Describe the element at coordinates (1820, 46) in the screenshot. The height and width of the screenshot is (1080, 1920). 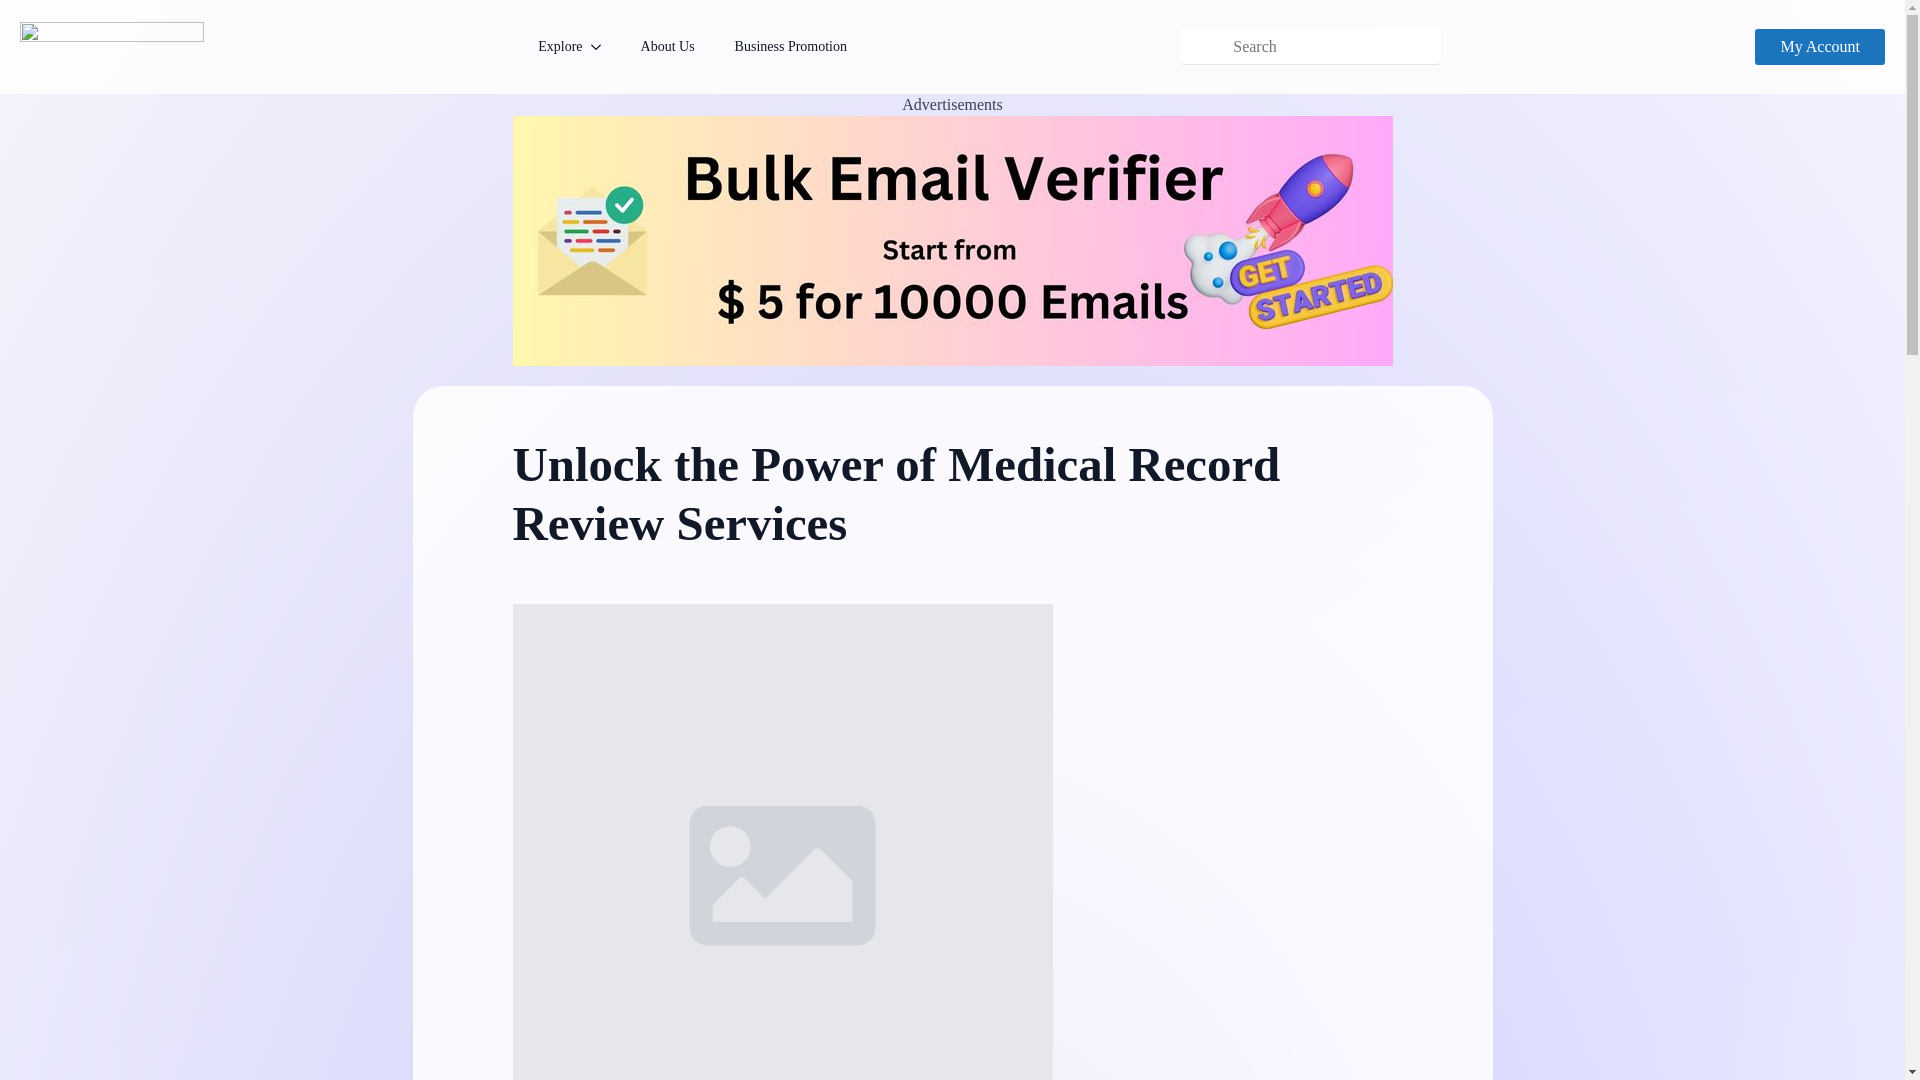
I see `My Account` at that location.